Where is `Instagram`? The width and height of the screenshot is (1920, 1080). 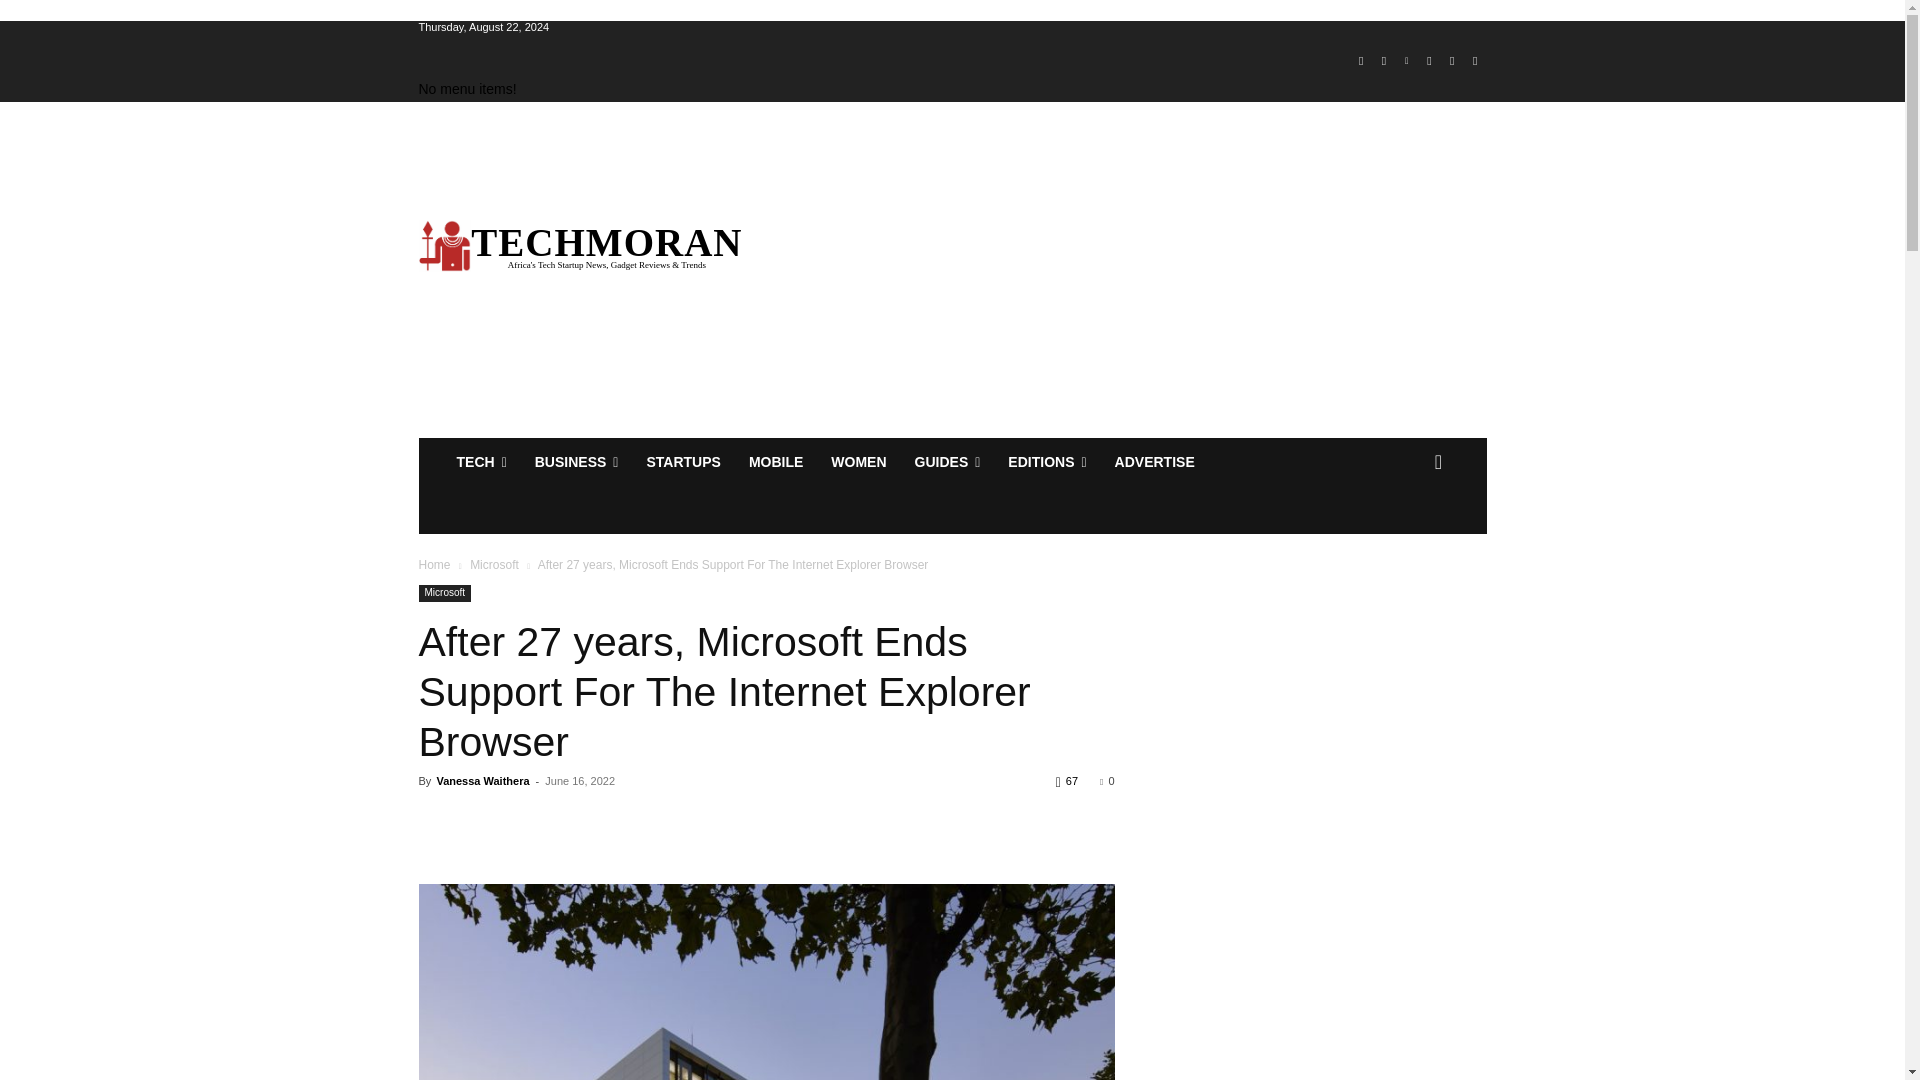
Instagram is located at coordinates (1384, 61).